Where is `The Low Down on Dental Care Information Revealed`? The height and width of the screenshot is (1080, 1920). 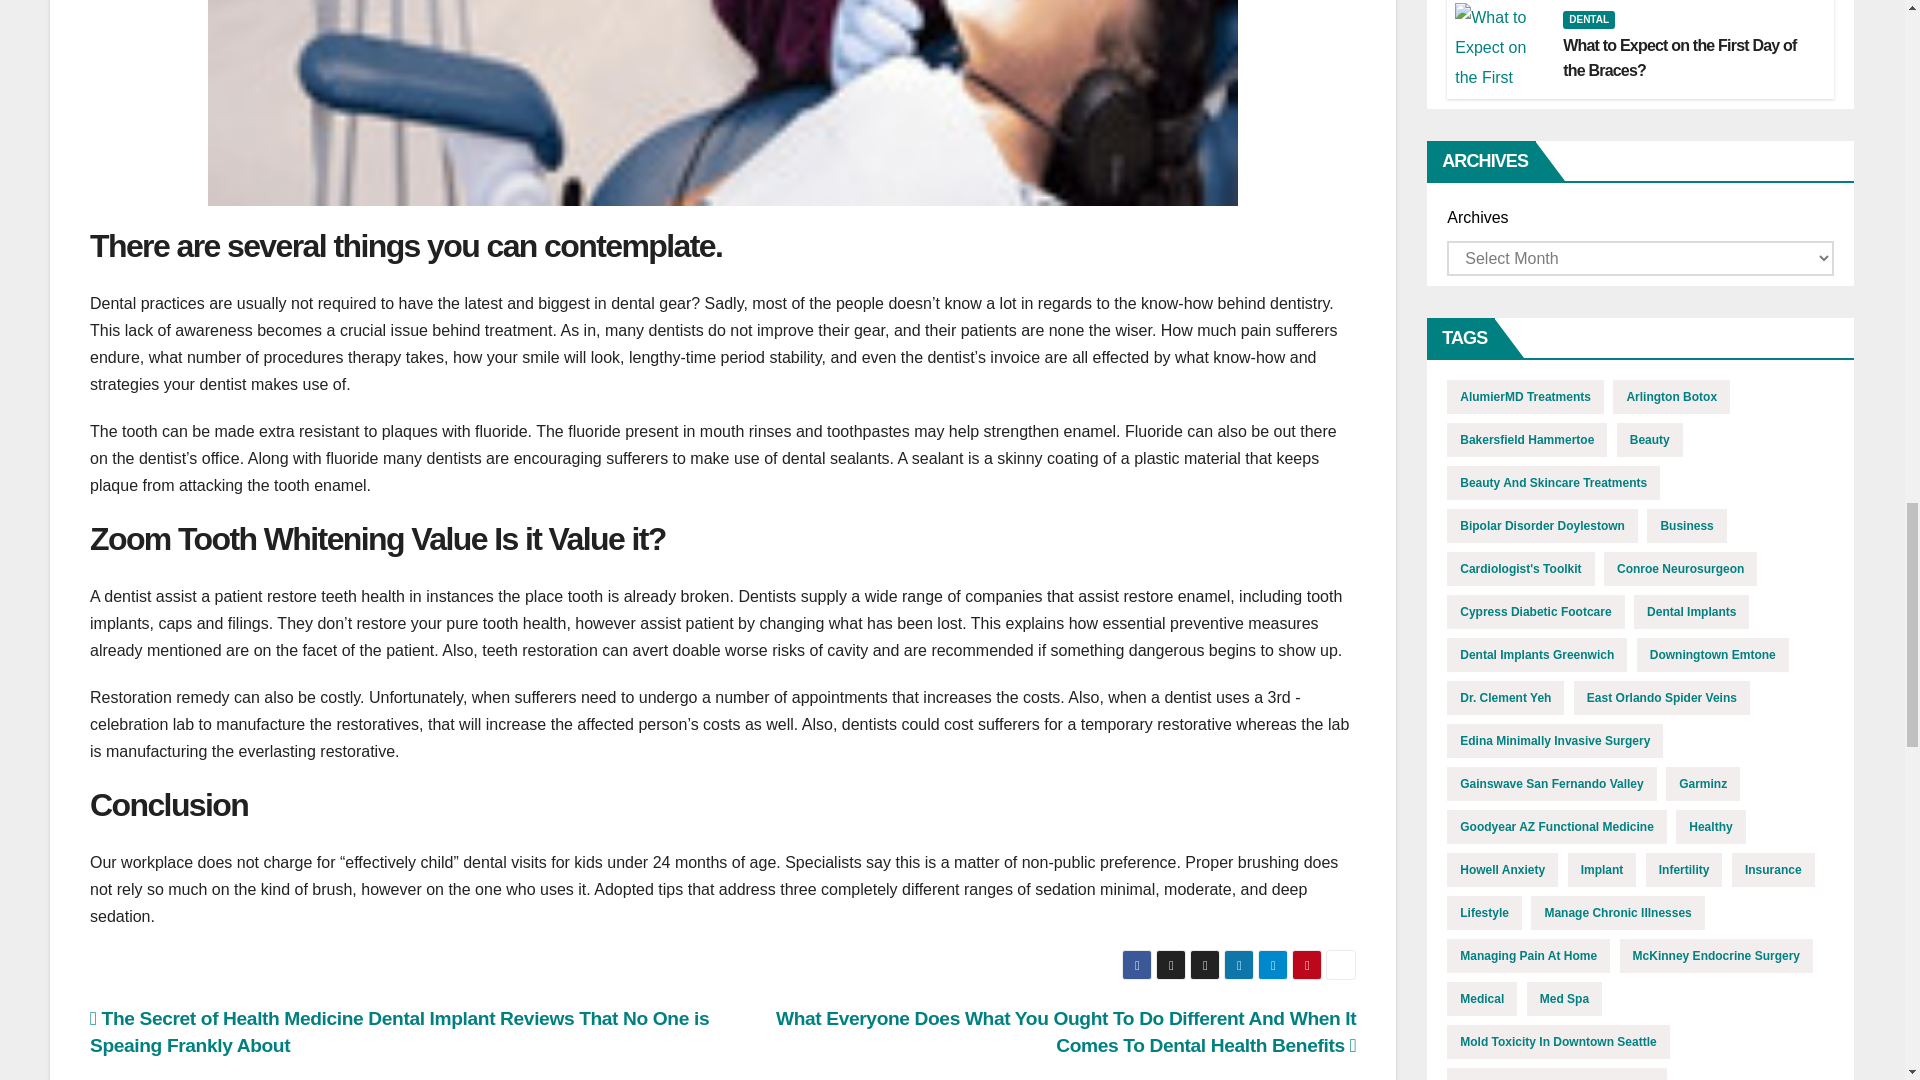
The Low Down on Dental Care Information Revealed is located at coordinates (722, 103).